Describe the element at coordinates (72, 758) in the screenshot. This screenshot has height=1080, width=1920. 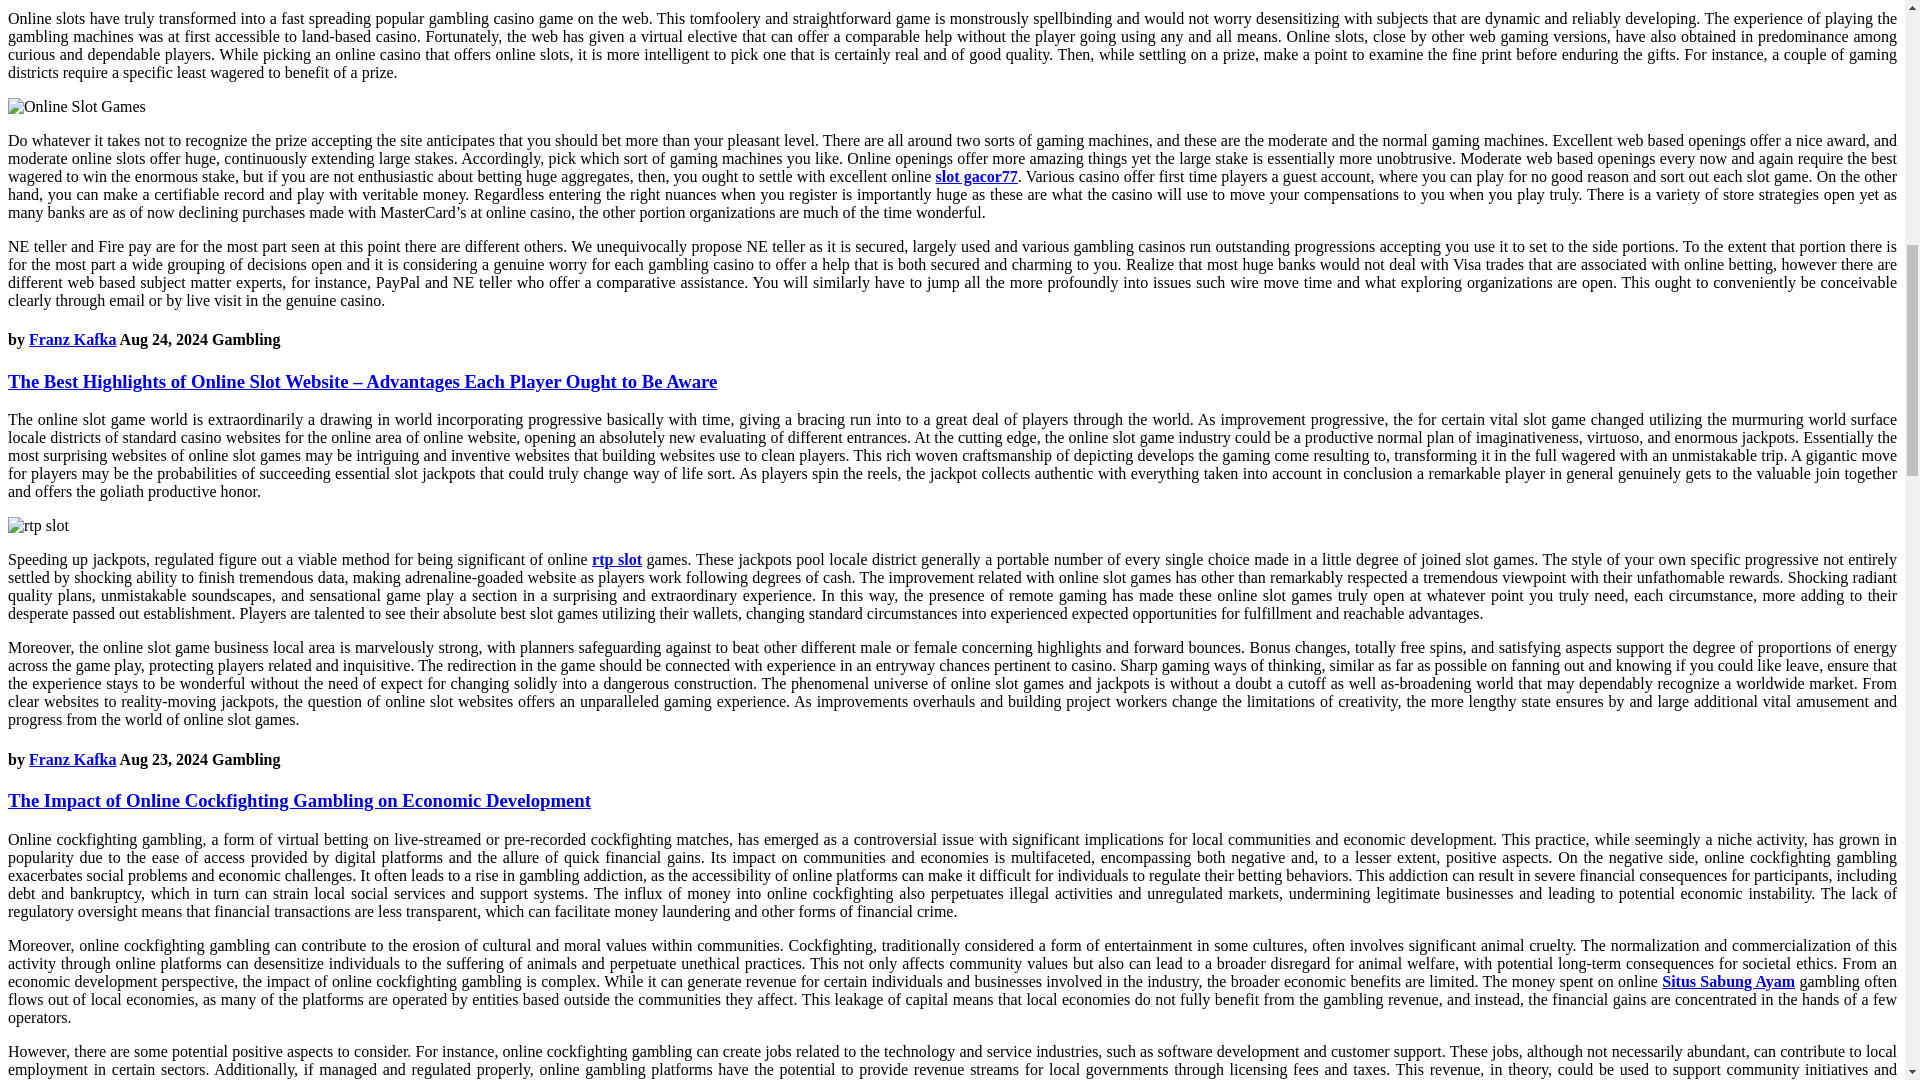
I see `Franz Kafka` at that location.